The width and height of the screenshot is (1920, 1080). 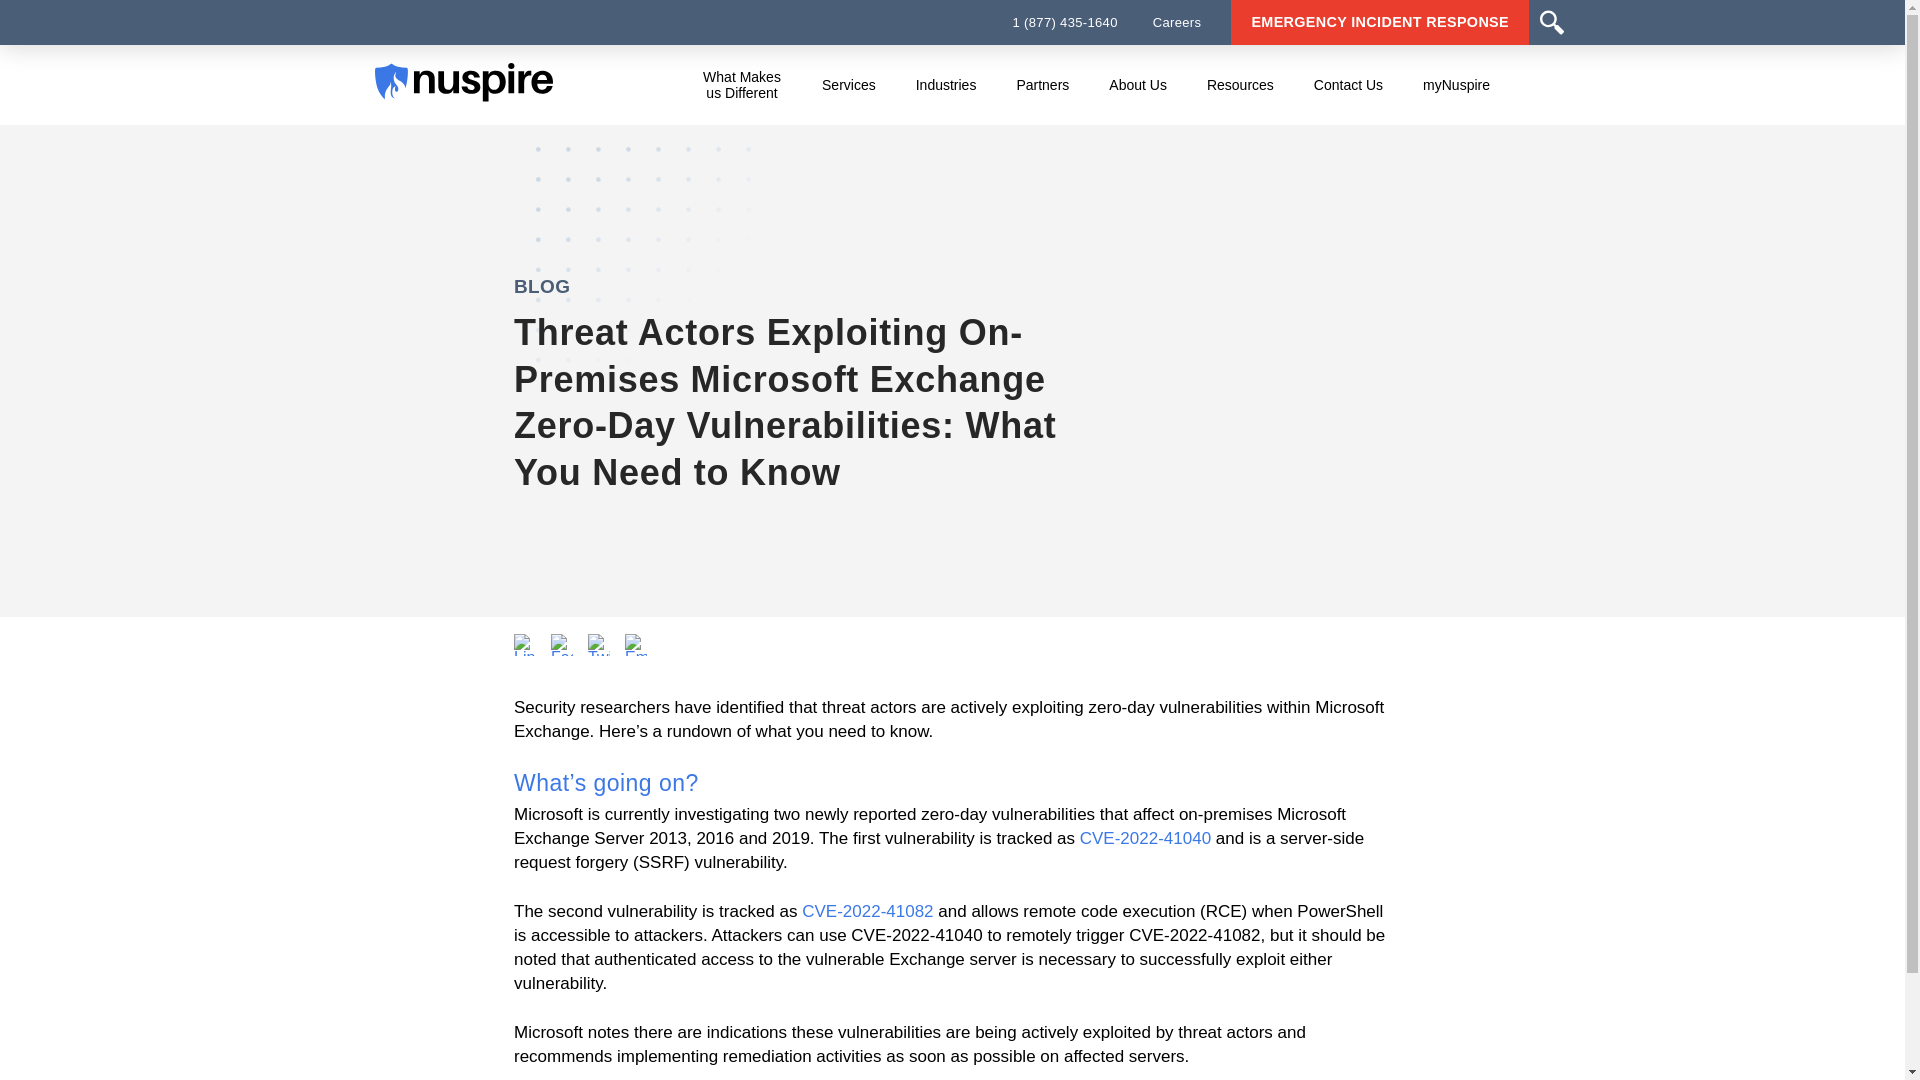 What do you see at coordinates (1178, 22) in the screenshot?
I see `Careers` at bounding box center [1178, 22].